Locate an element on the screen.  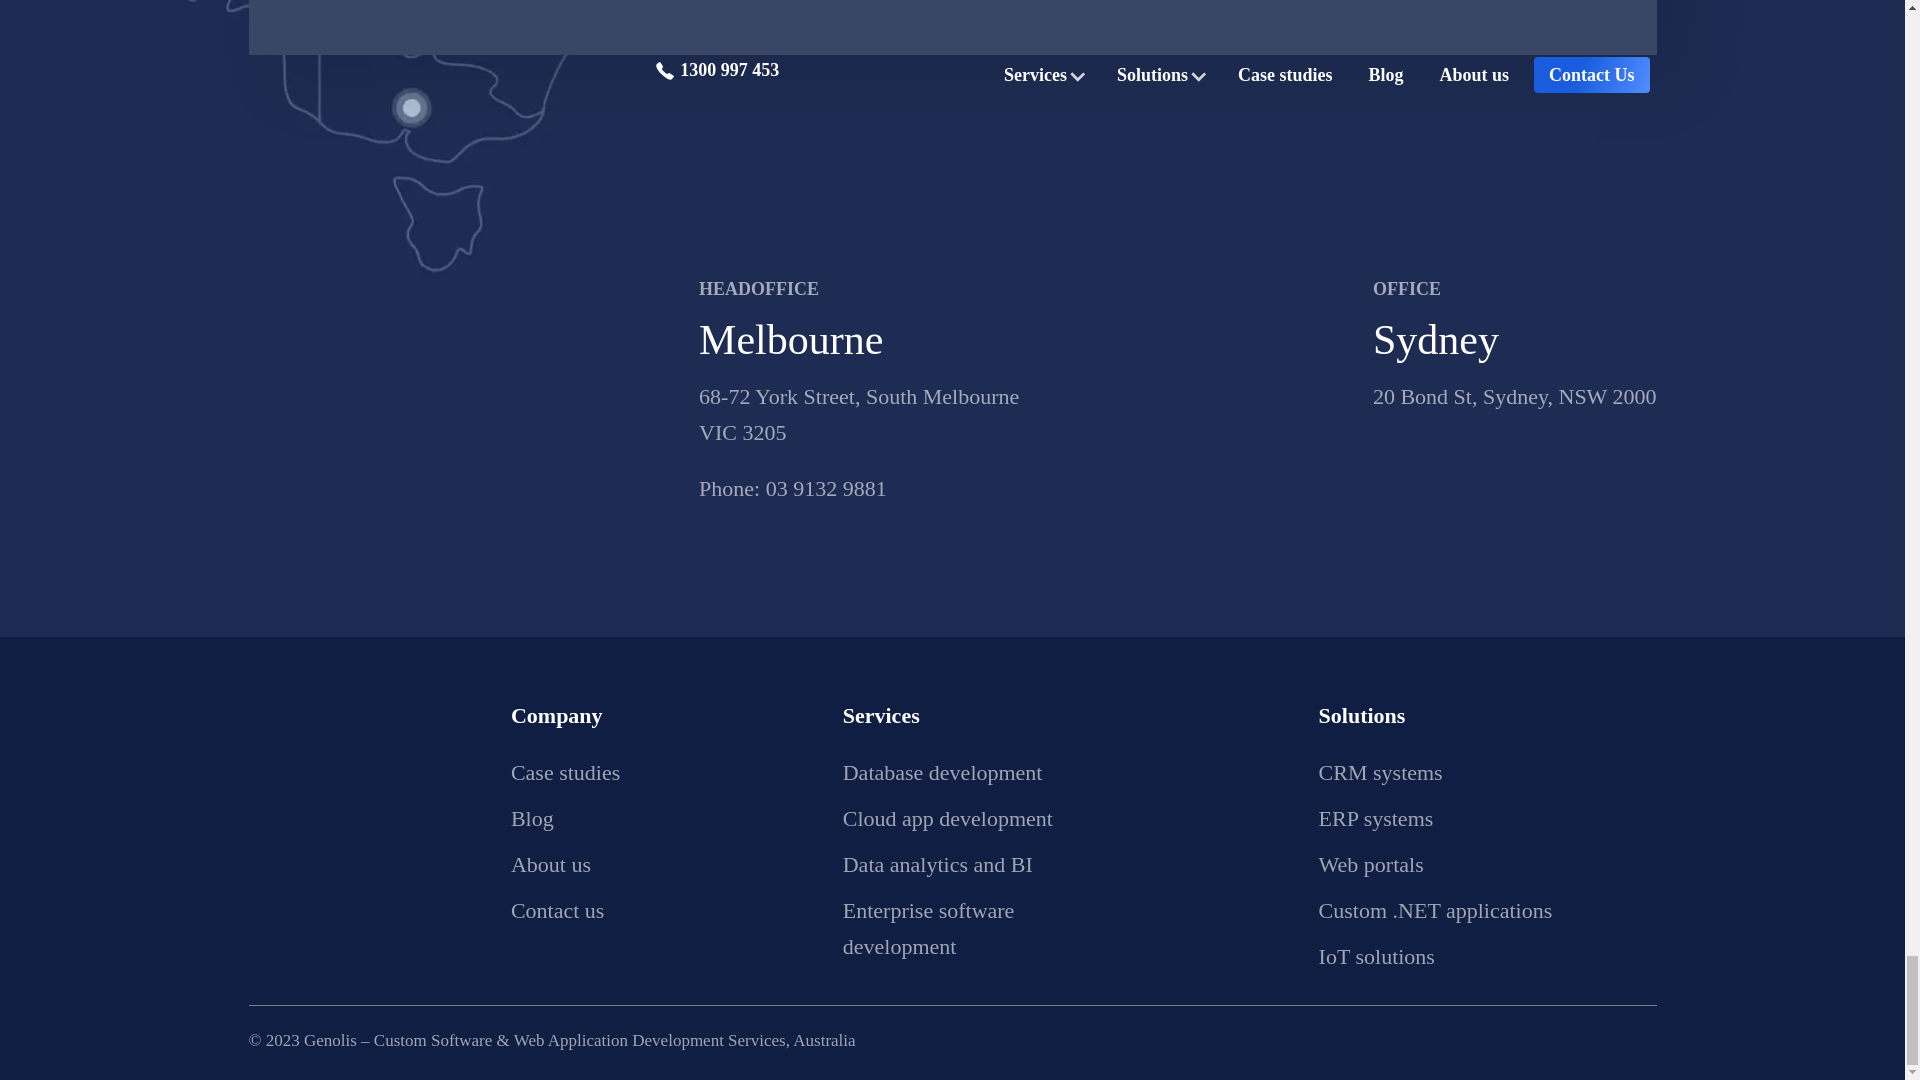
Case studies is located at coordinates (565, 772).